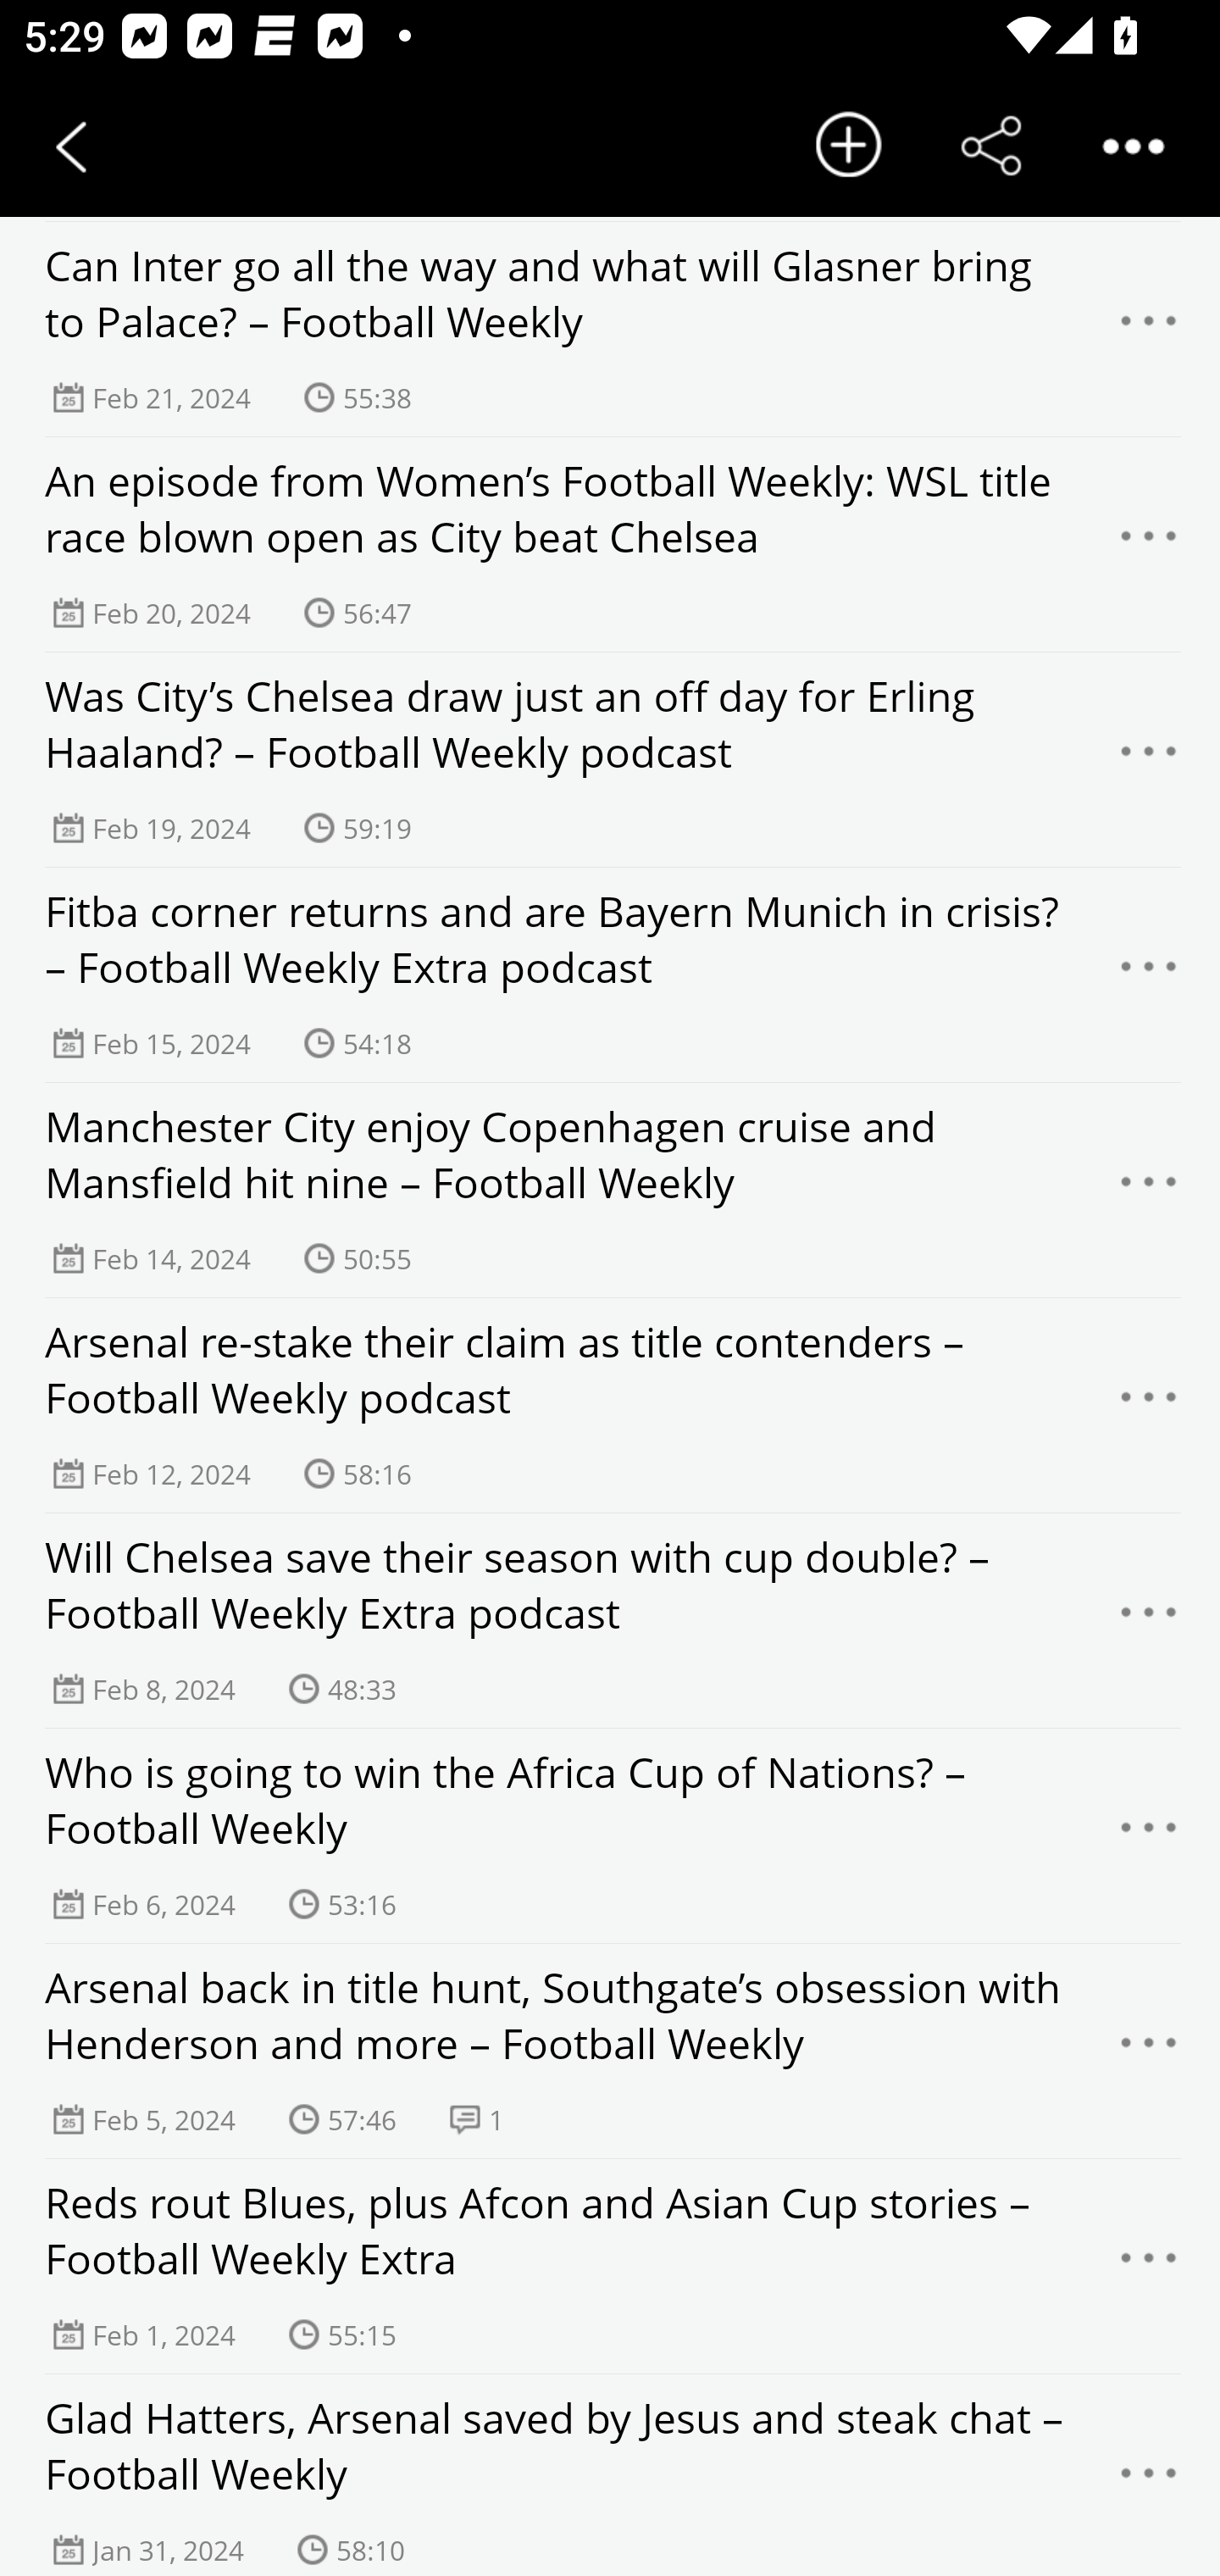 The image size is (1220, 2576). I want to click on Menu, so click(1149, 544).